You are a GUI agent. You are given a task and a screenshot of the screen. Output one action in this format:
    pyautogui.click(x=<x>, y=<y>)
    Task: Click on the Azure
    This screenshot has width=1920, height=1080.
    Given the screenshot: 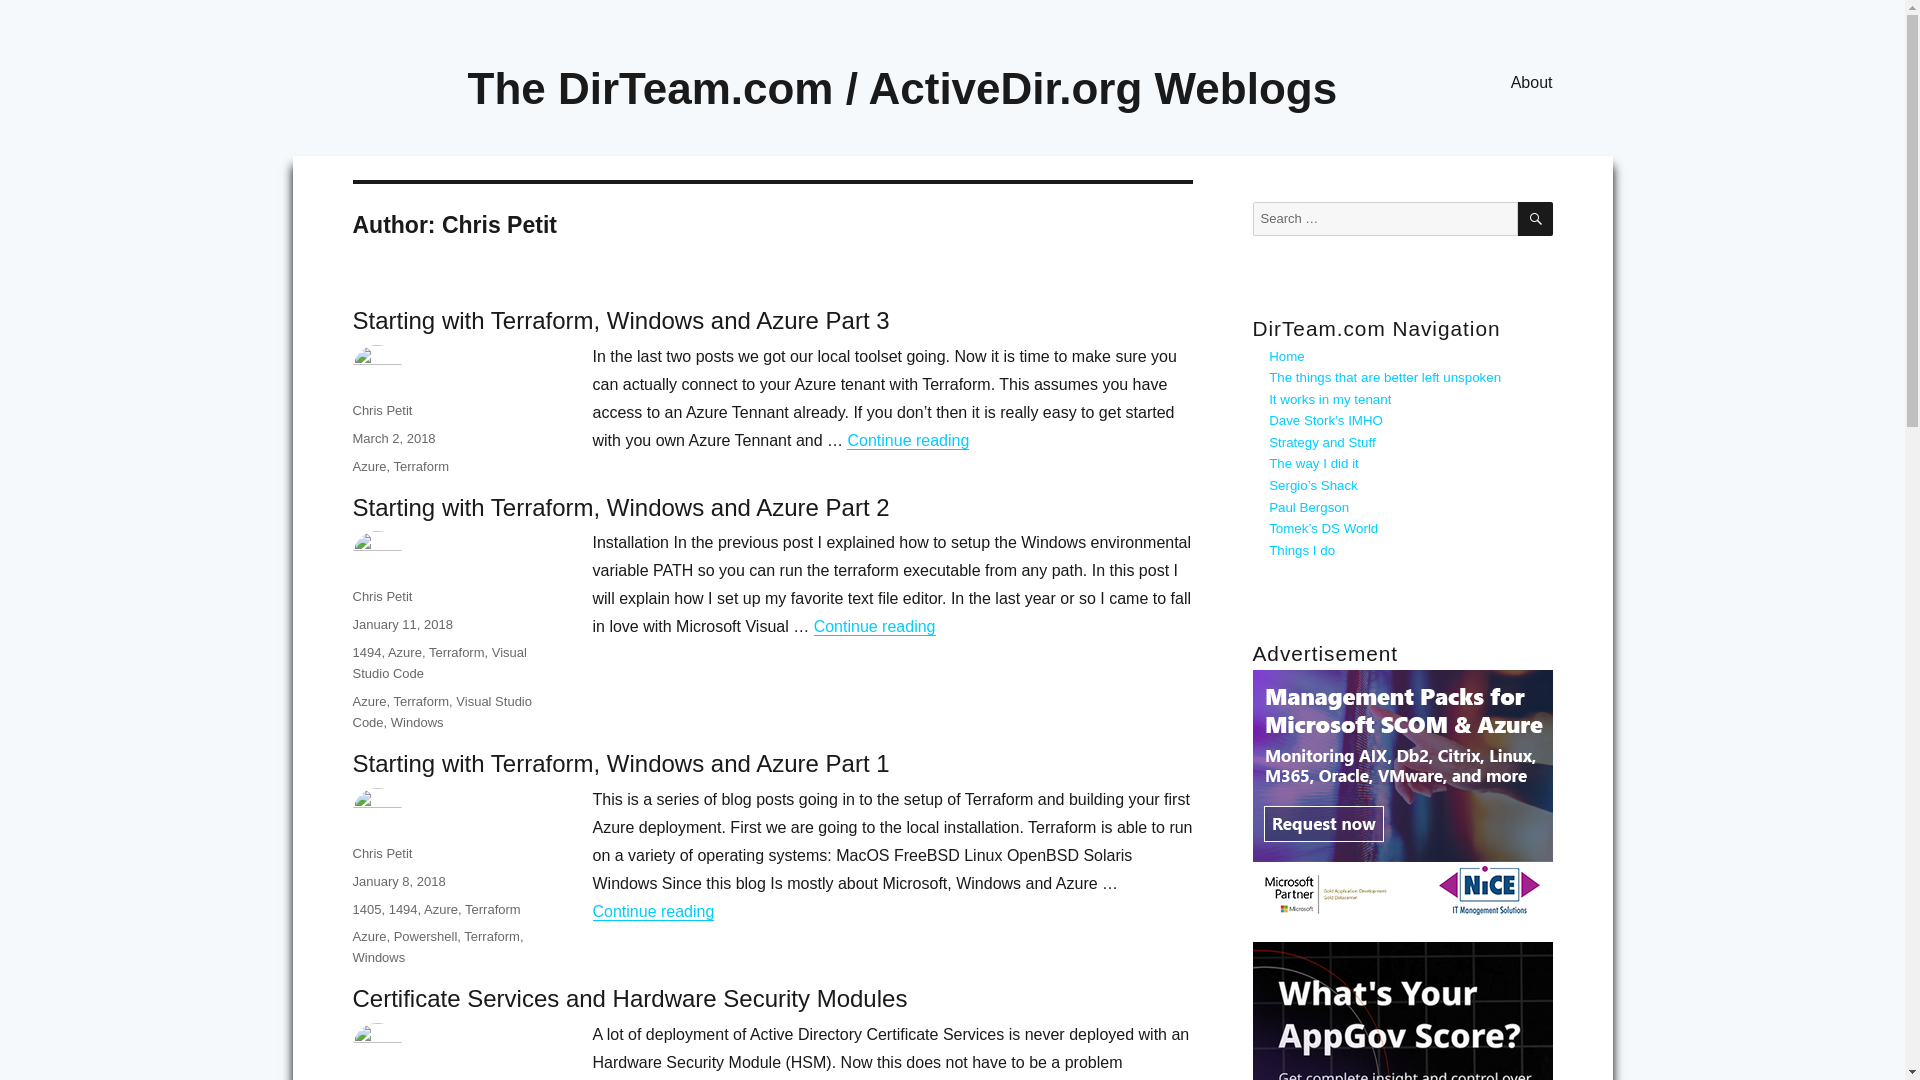 What is the action you would take?
    pyautogui.click(x=404, y=652)
    